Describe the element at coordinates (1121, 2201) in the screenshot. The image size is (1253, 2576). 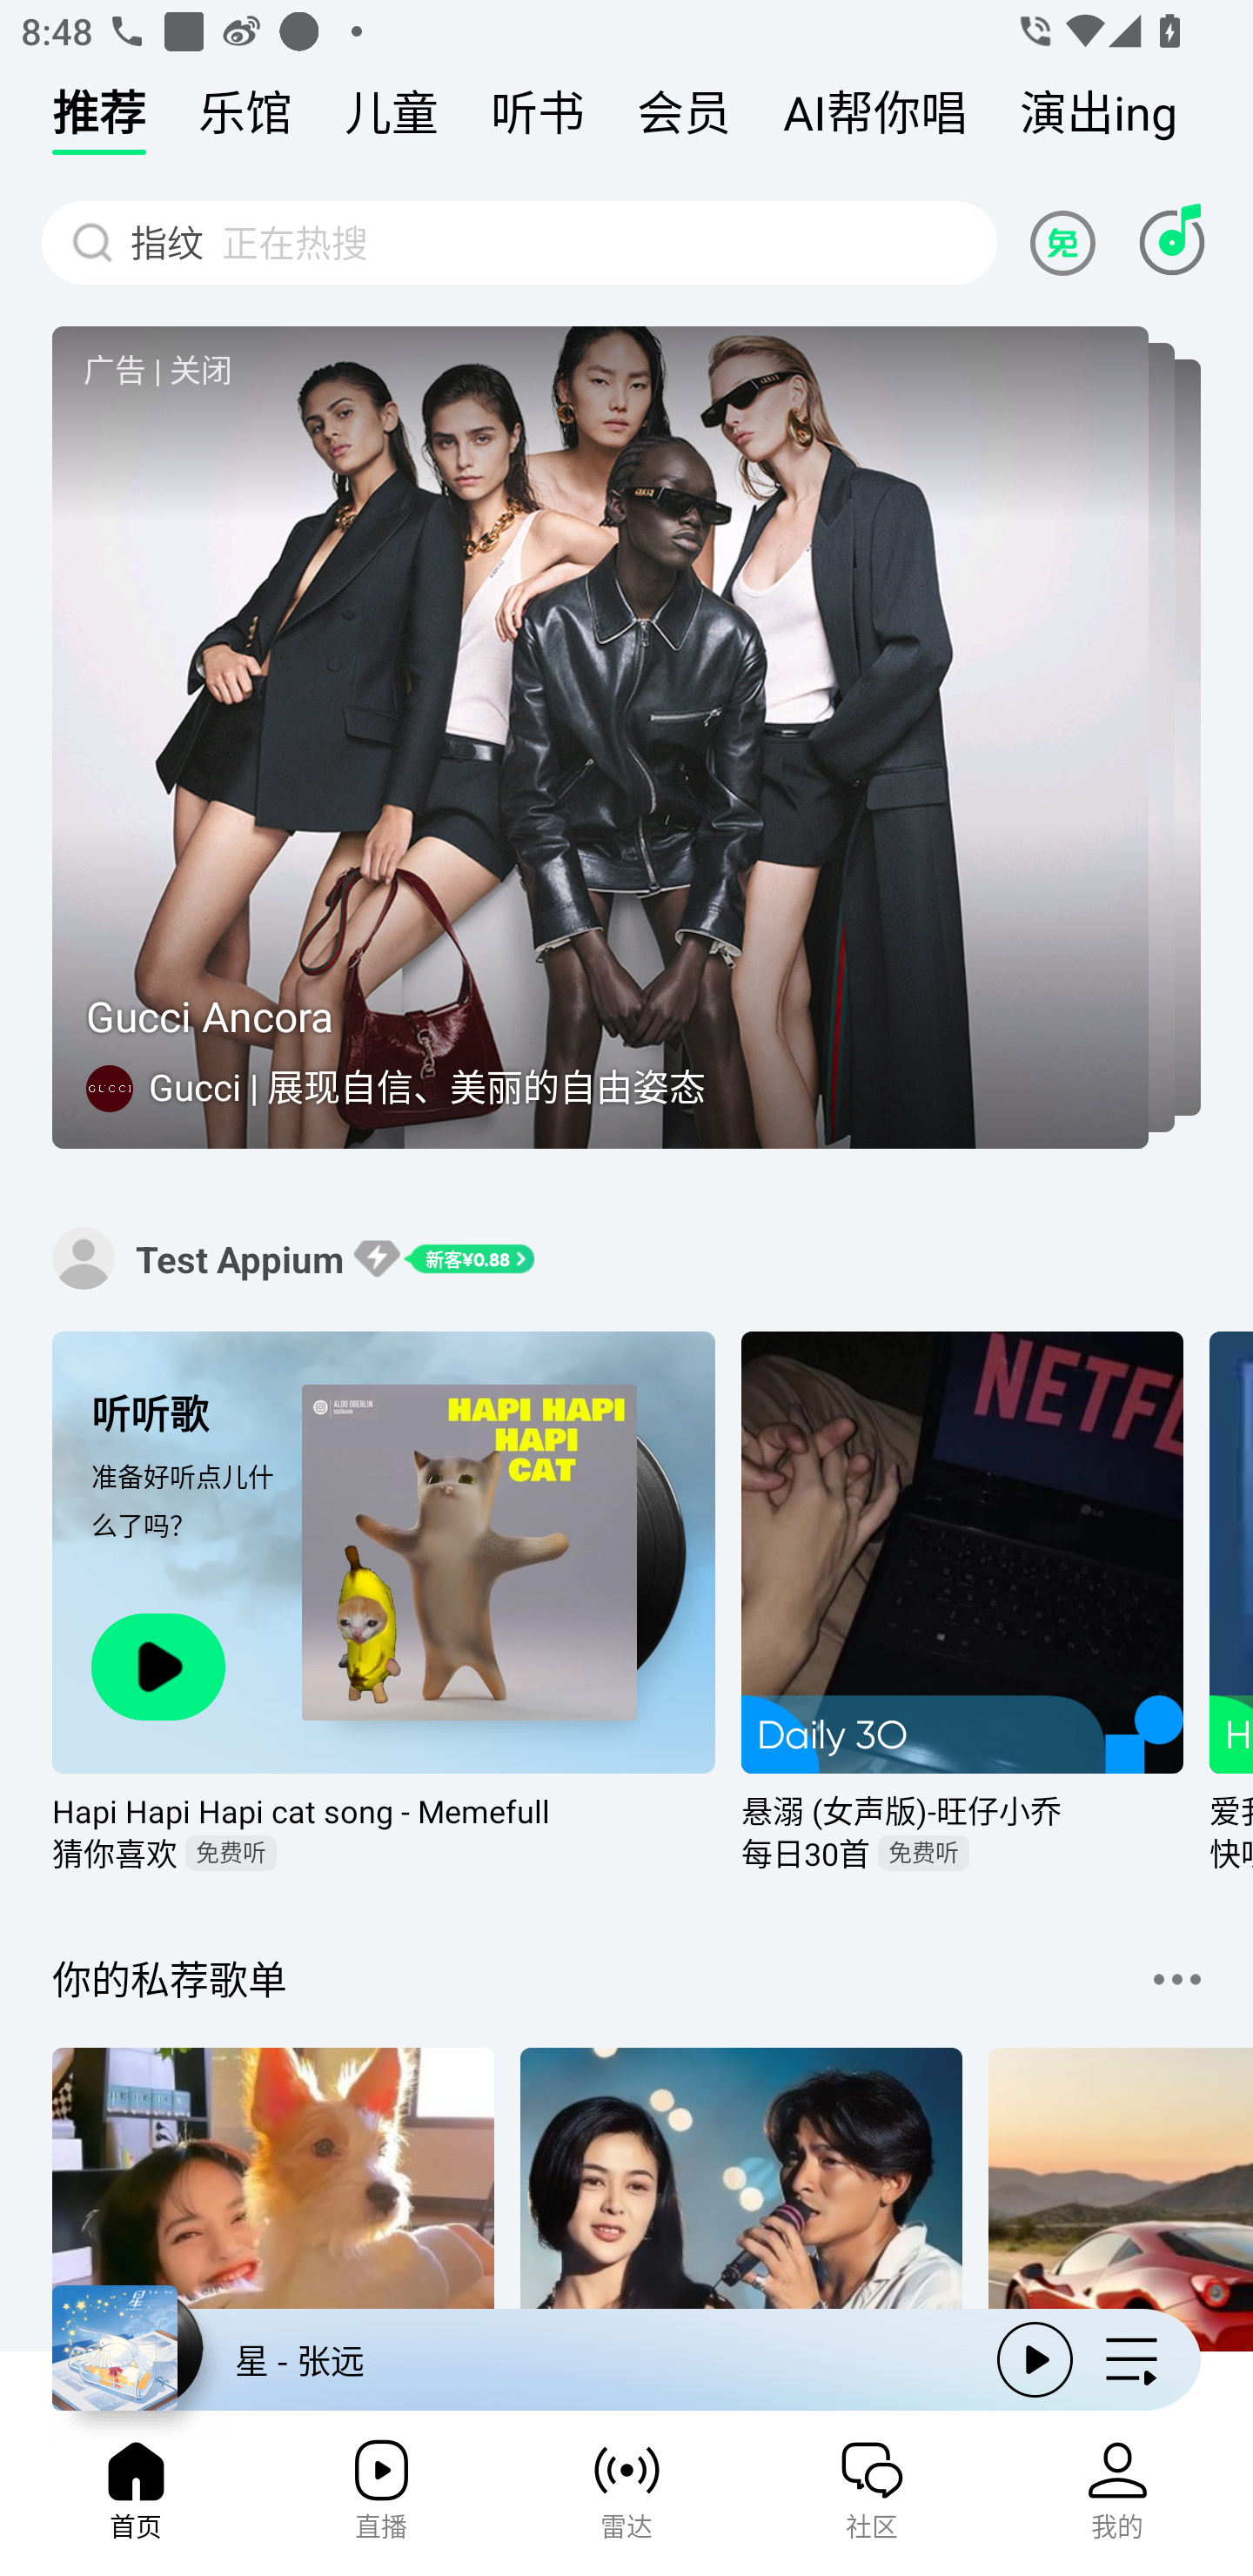
I see `车载DJ : 旅途愉快，嗨掉疲劳音频. . 629人收藏. 收听量, 208.4万` at that location.